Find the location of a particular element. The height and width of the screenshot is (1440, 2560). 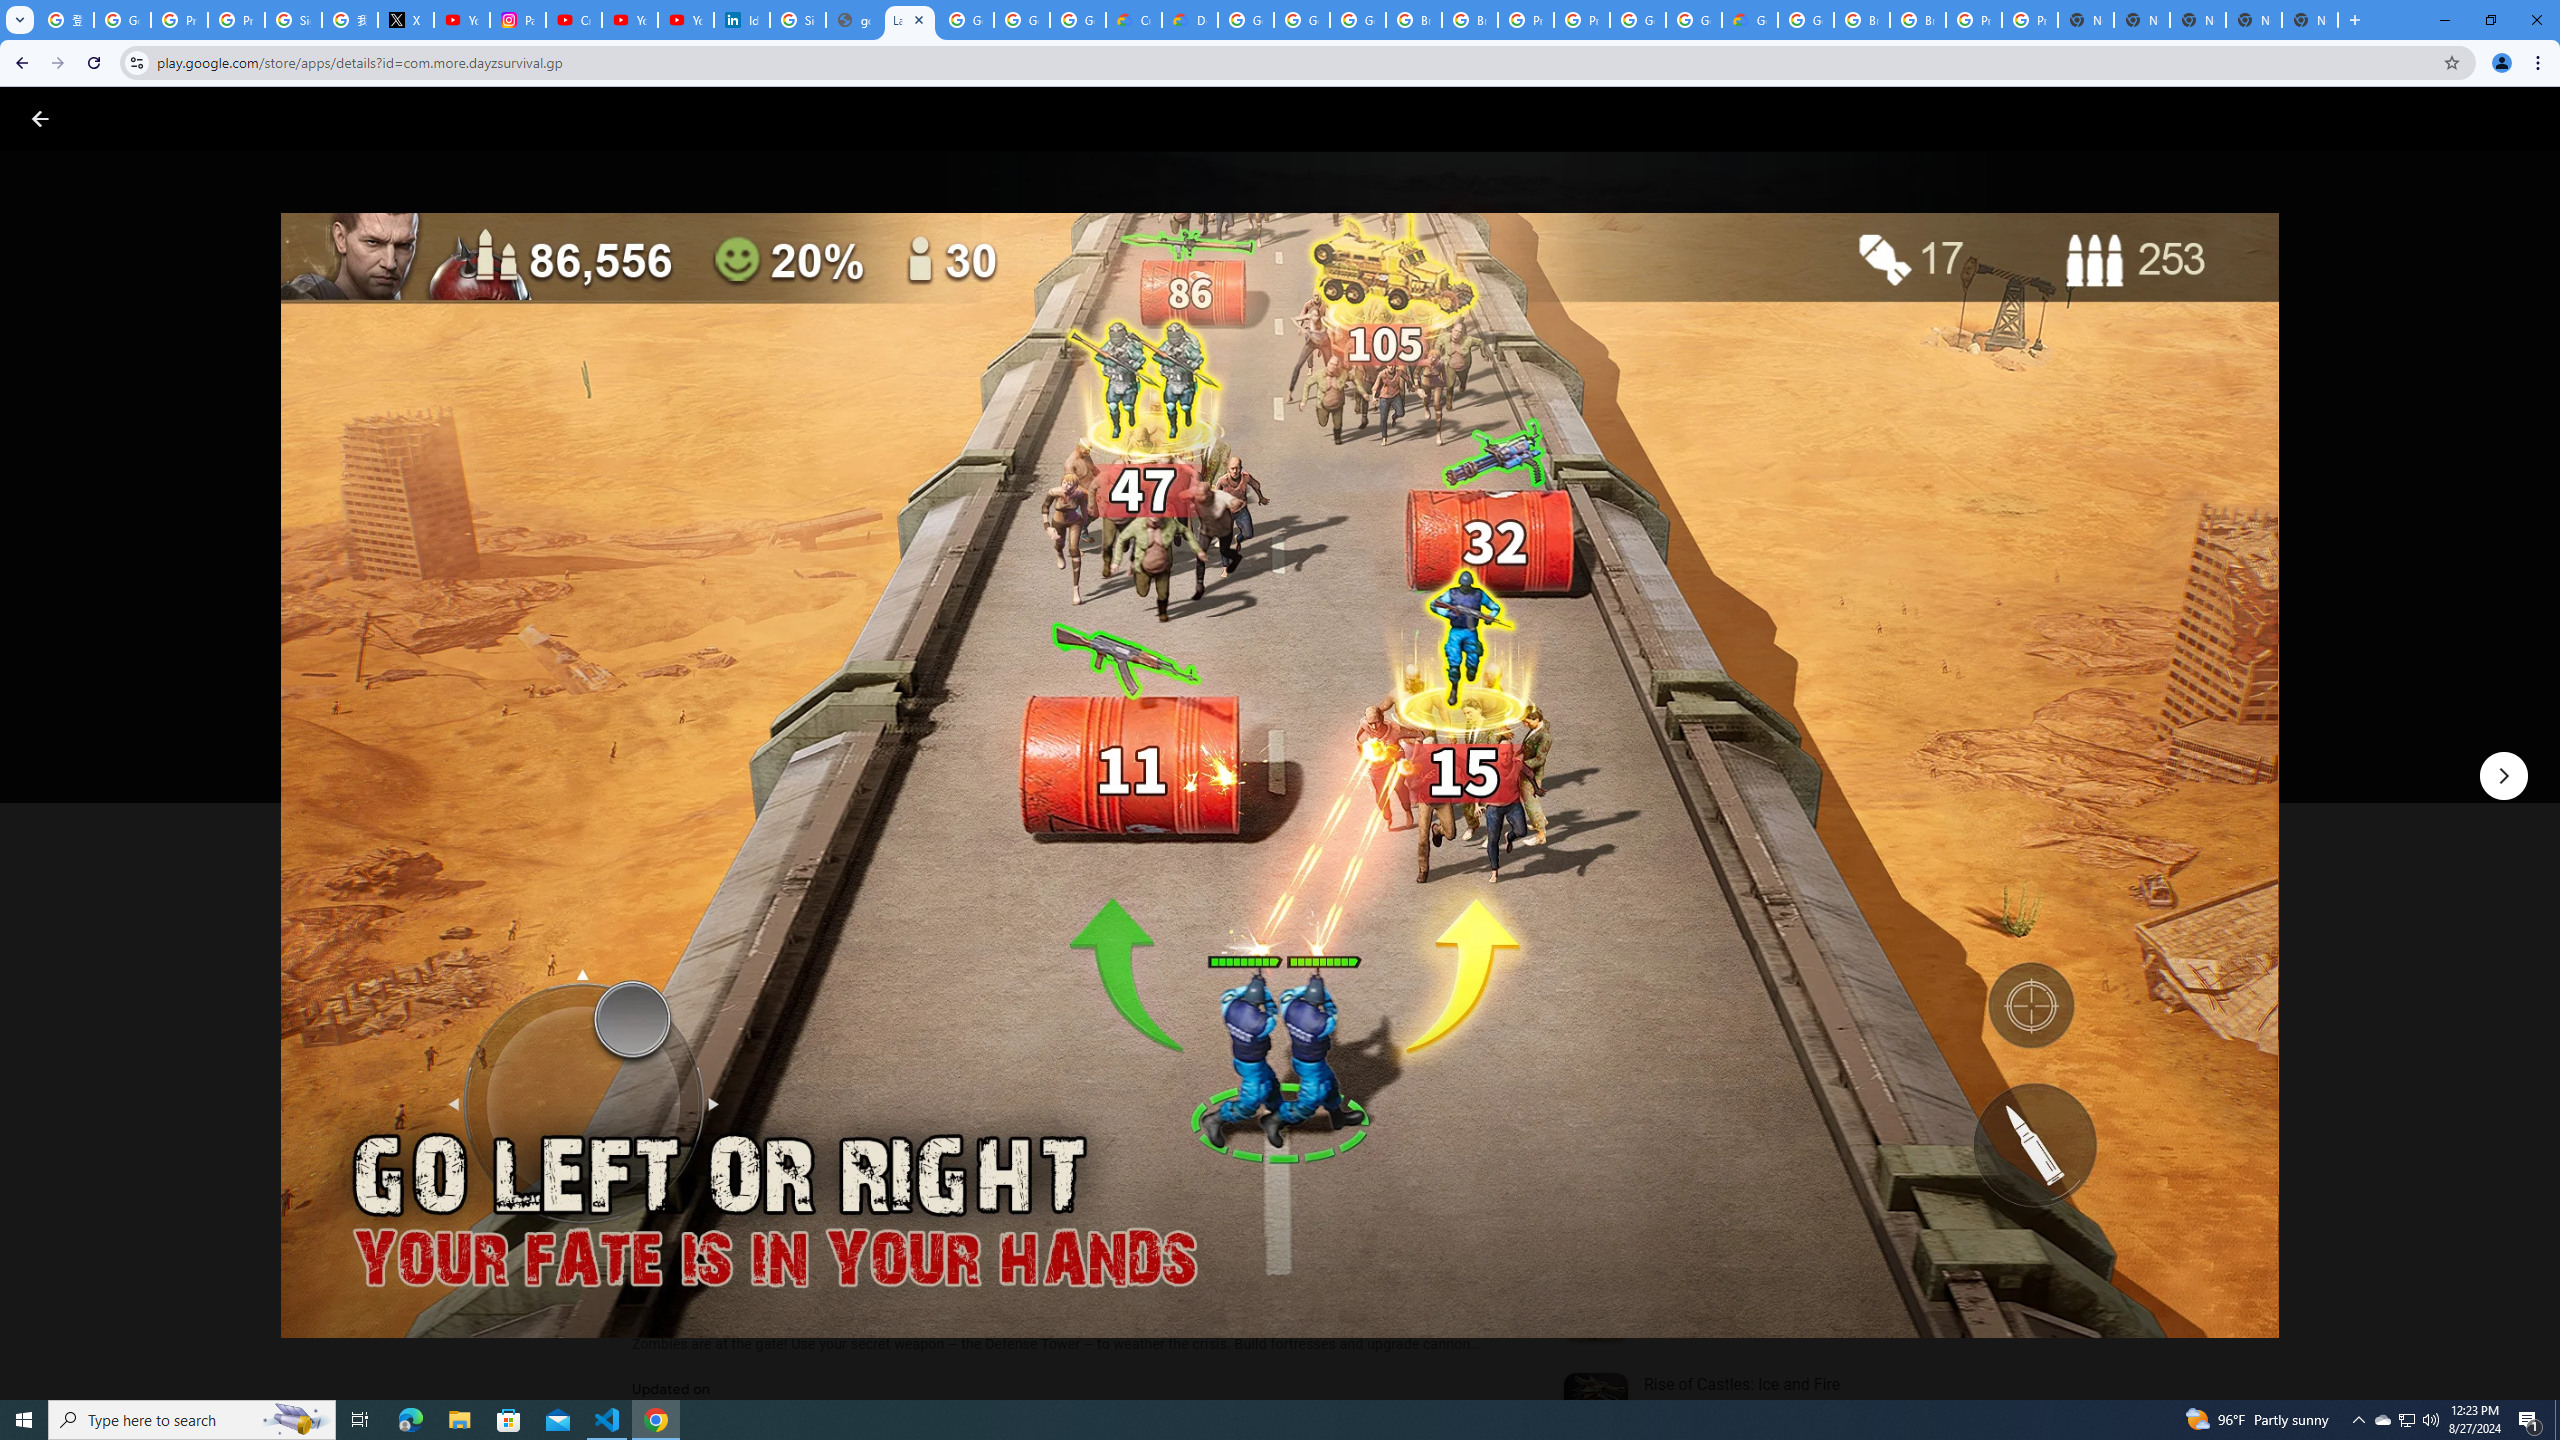

Browse Chrome as a guest - Computer - Google Chrome Help is located at coordinates (1862, 20).